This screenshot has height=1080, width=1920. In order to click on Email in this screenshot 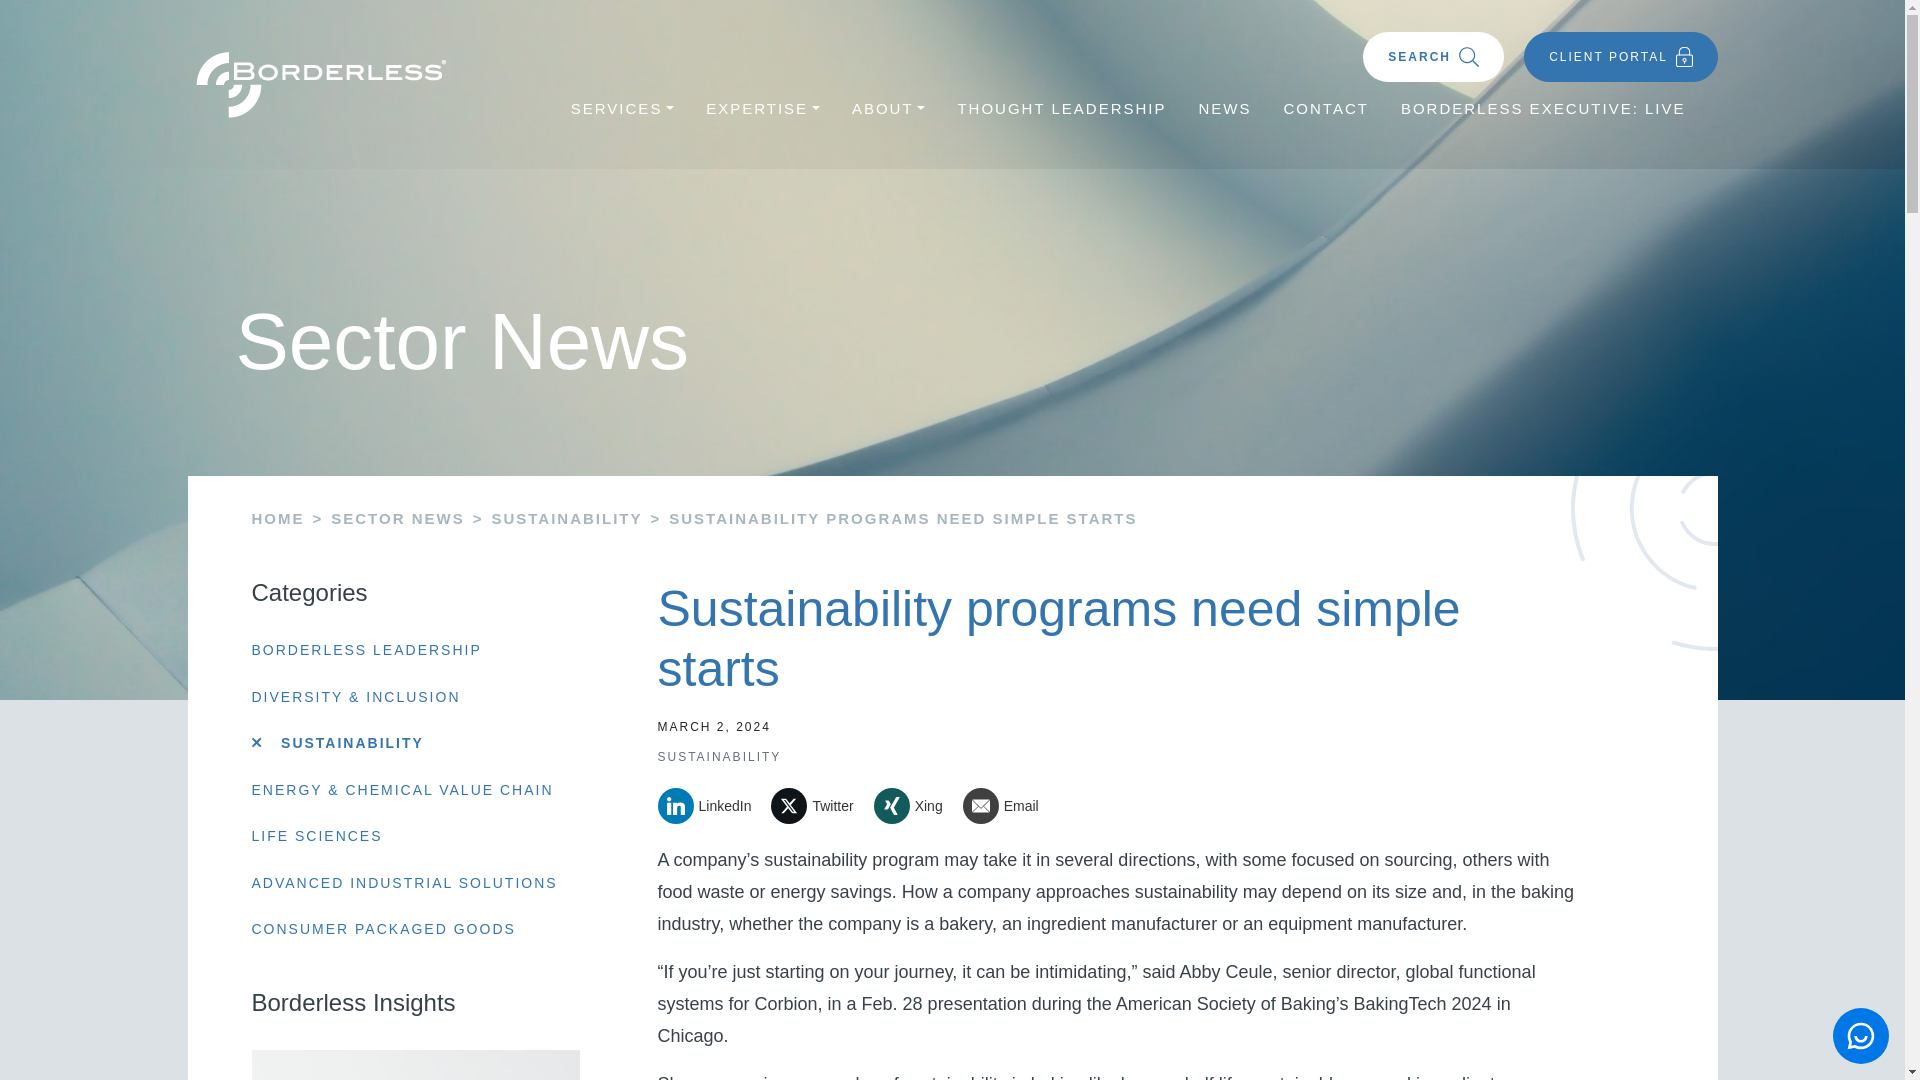, I will do `click(1008, 806)`.